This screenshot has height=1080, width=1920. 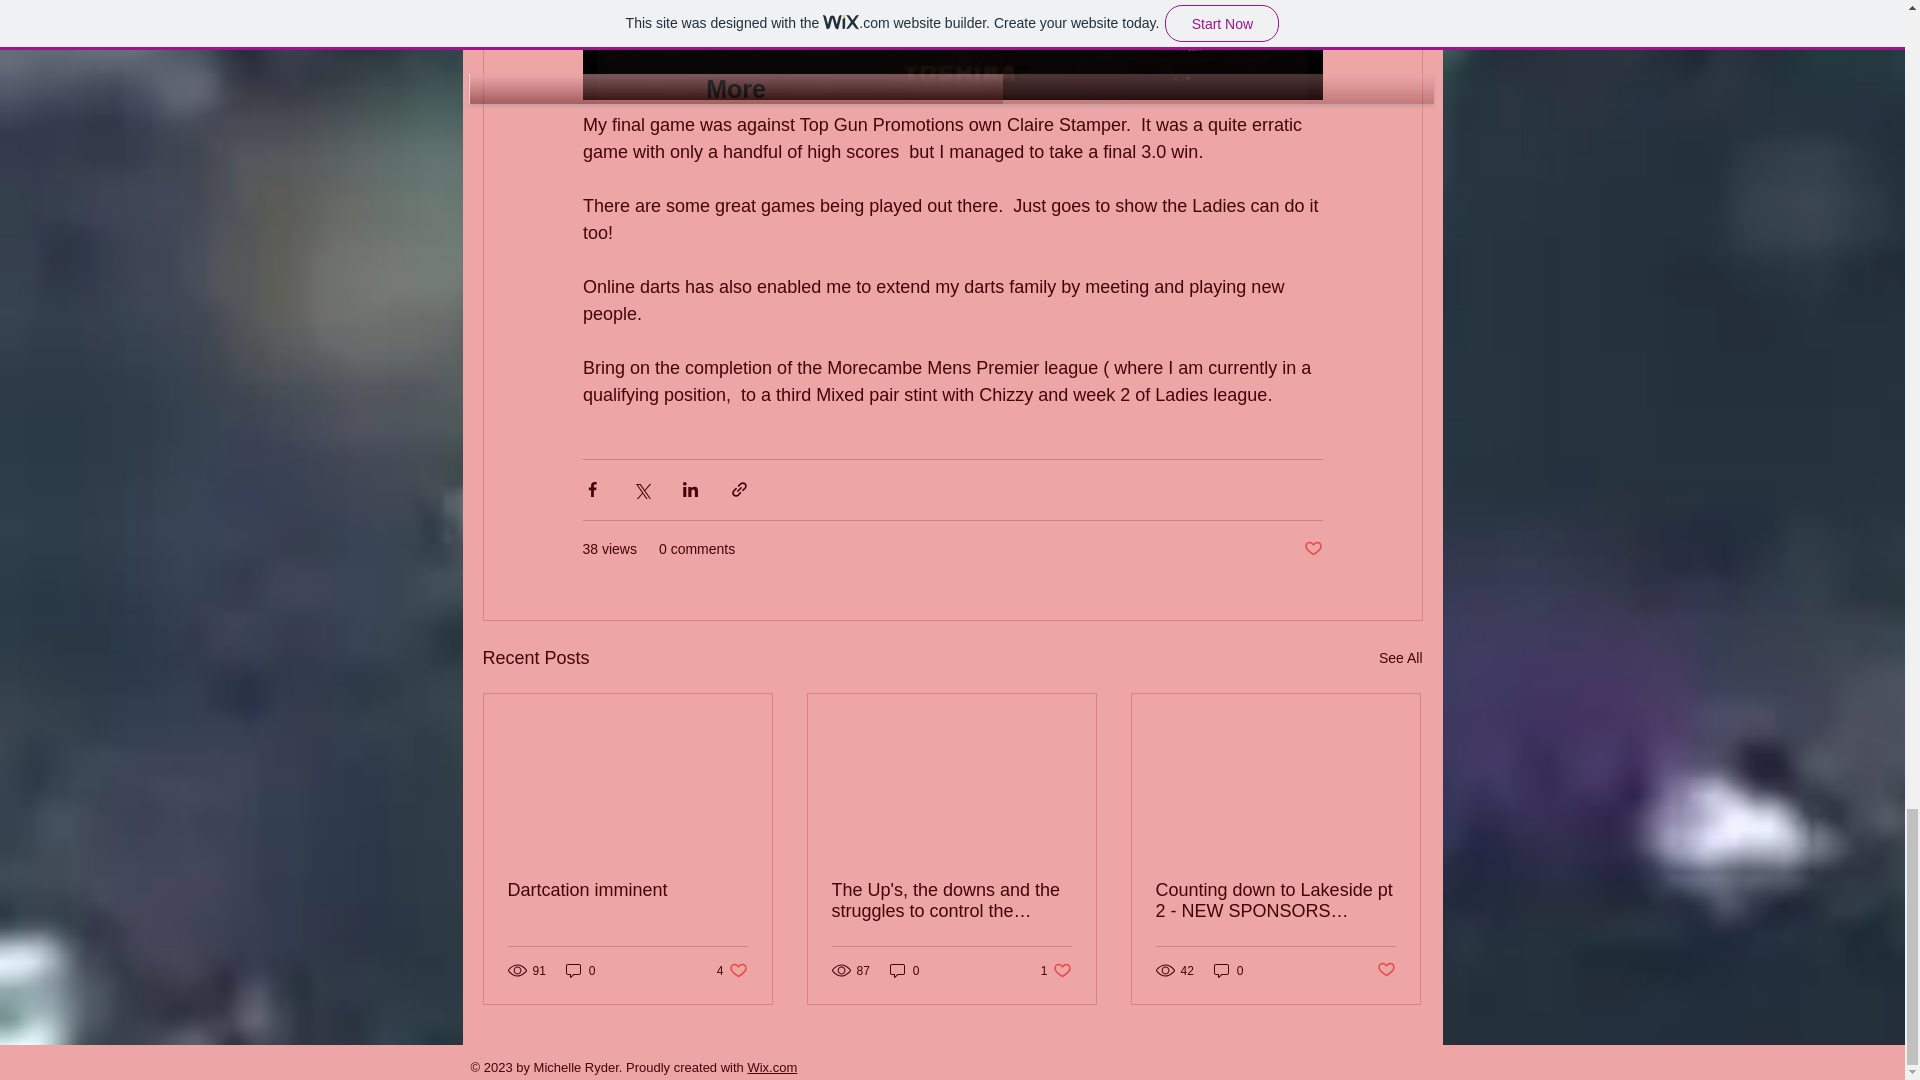 What do you see at coordinates (1400, 658) in the screenshot?
I see `Dartcation imminent` at bounding box center [1400, 658].